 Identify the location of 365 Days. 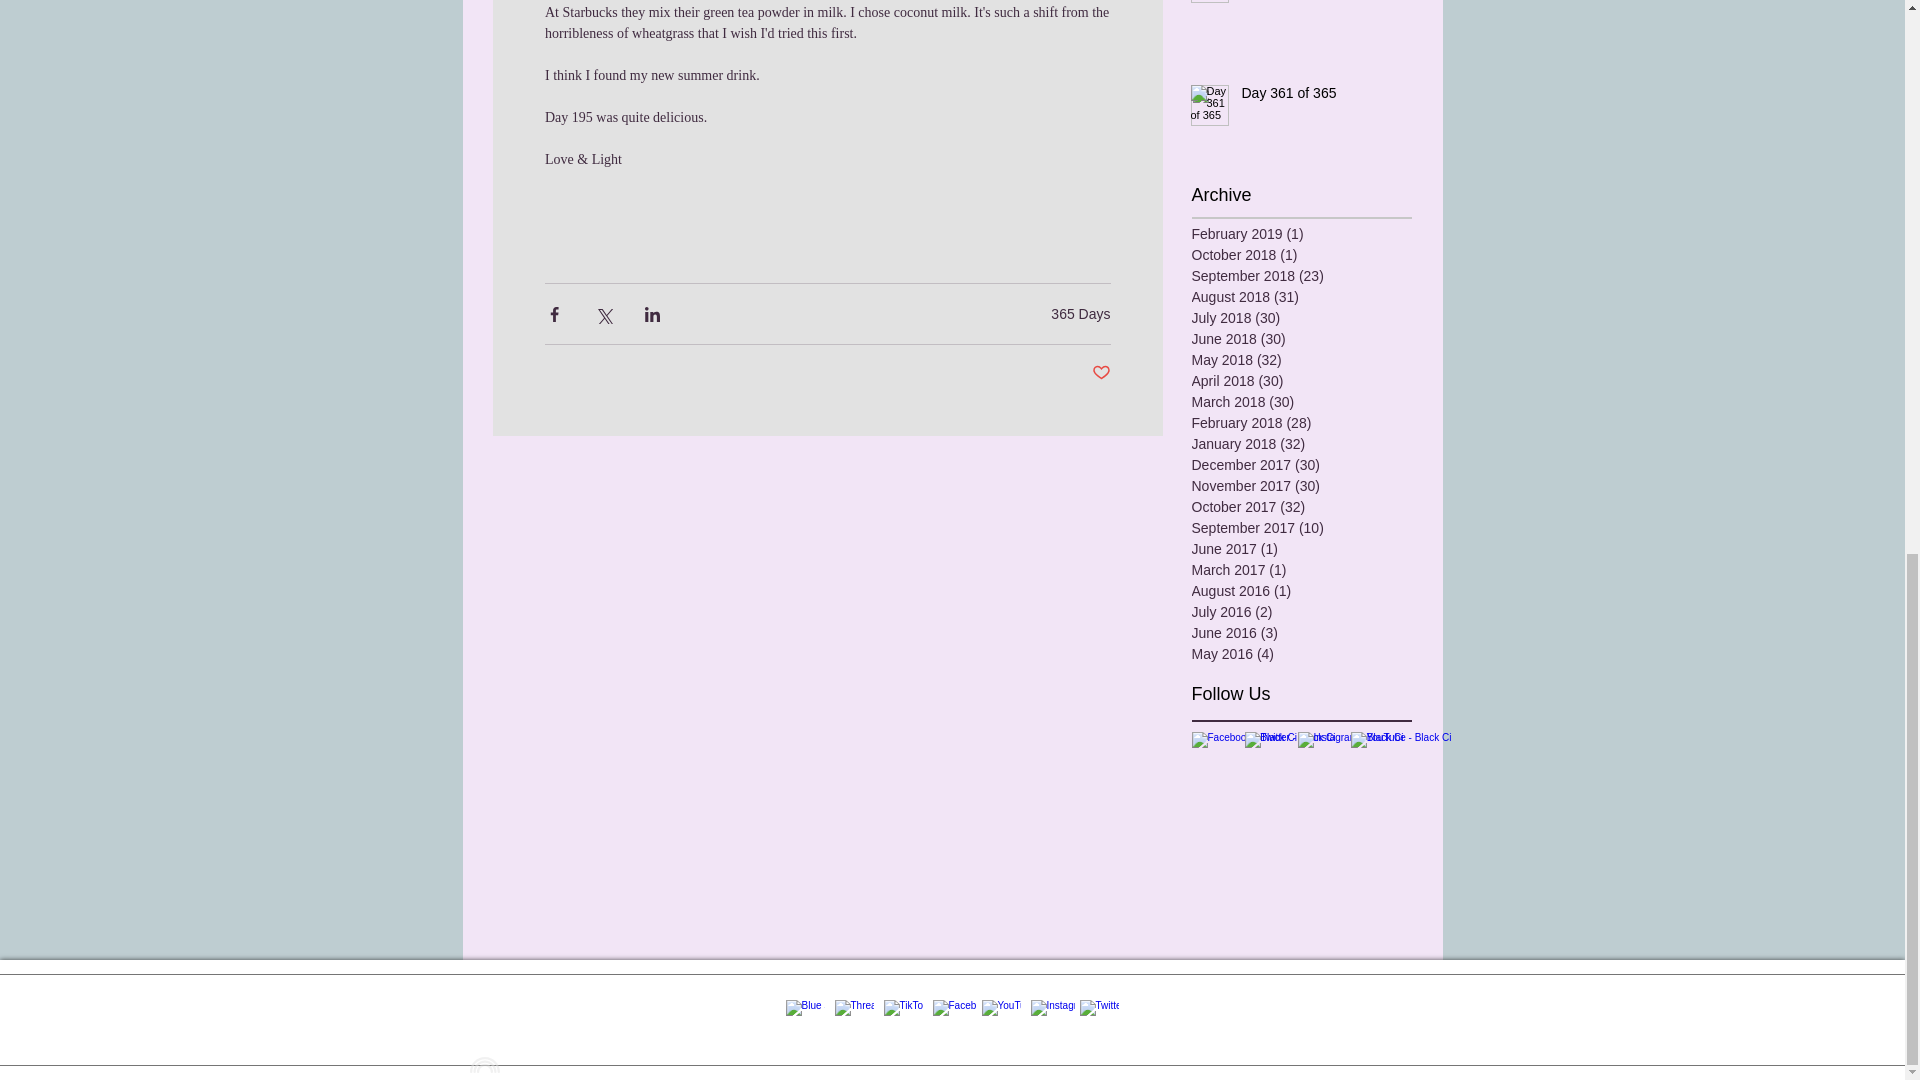
(1080, 313).